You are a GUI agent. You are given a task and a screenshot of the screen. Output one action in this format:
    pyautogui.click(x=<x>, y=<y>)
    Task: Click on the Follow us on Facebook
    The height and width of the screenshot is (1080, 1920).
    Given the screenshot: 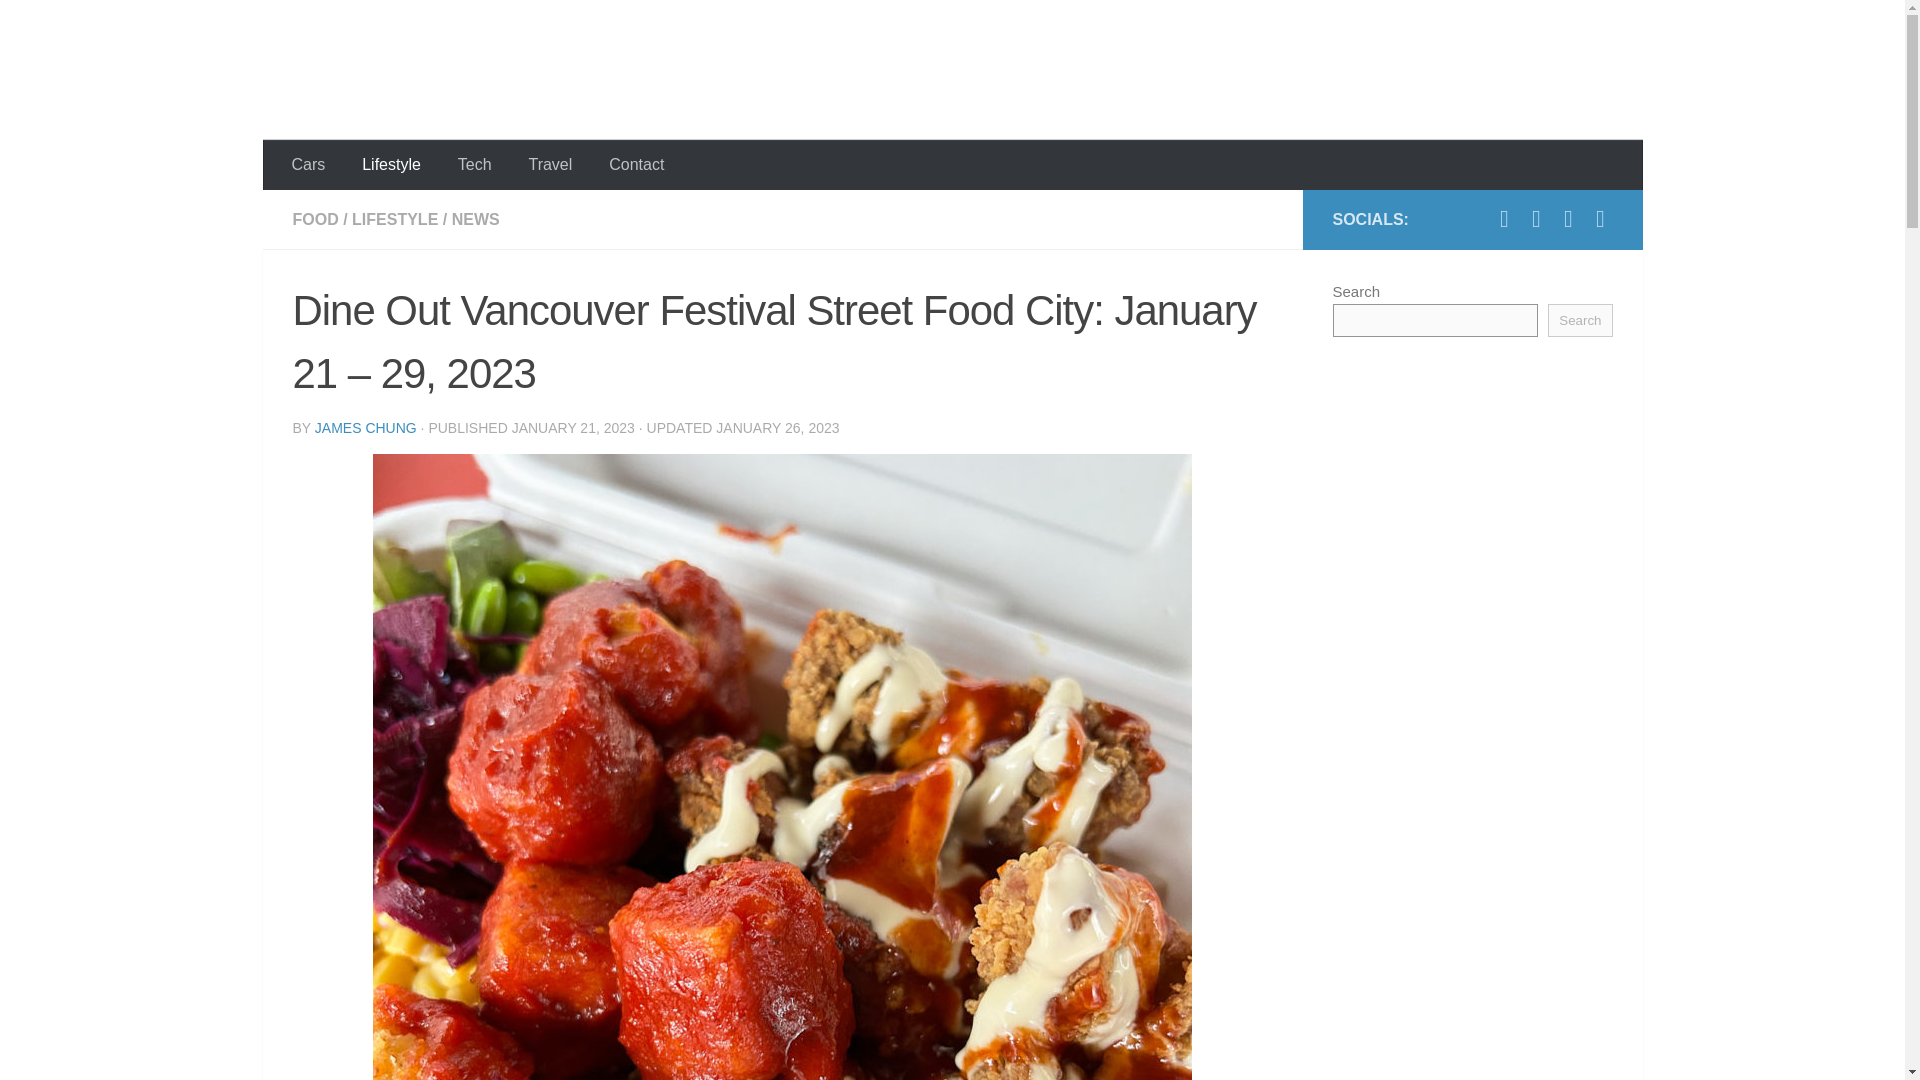 What is the action you would take?
    pyautogui.click(x=1568, y=219)
    